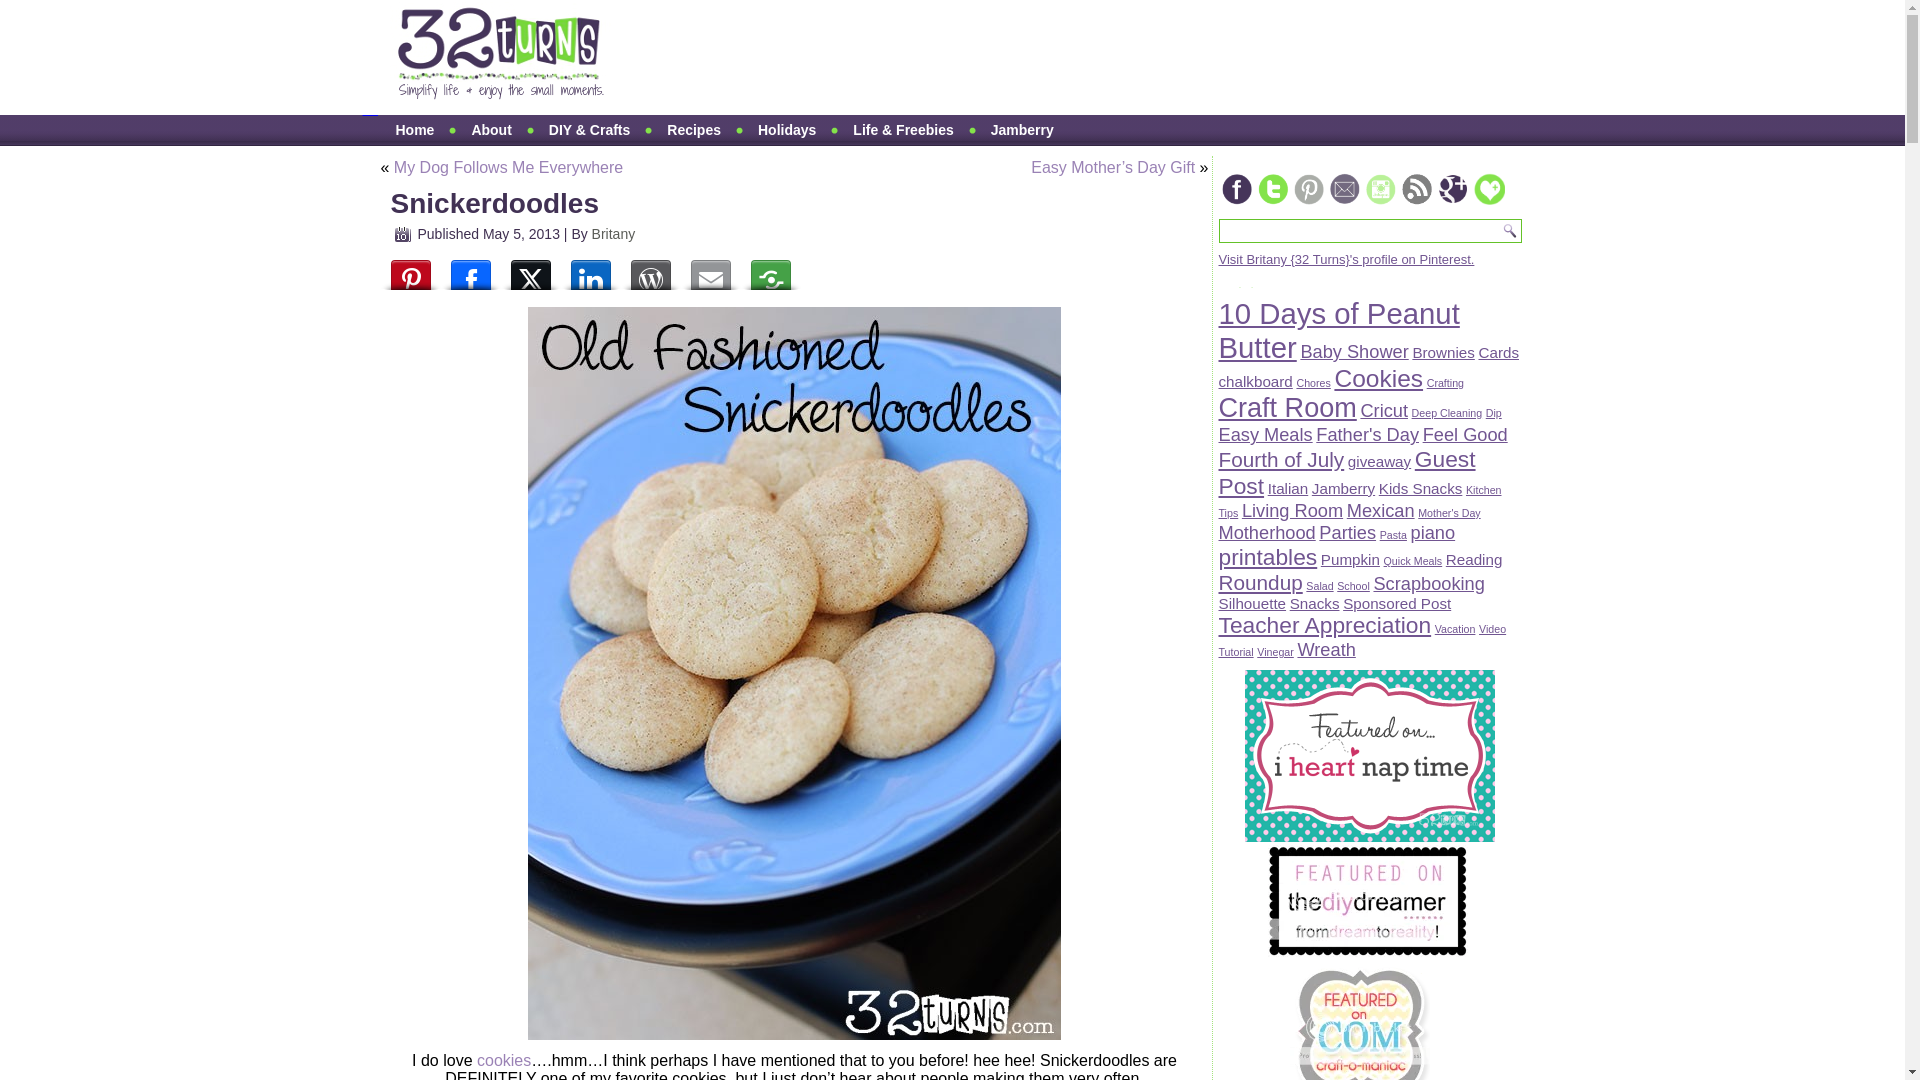  What do you see at coordinates (1381, 510) in the screenshot?
I see `Mexican` at bounding box center [1381, 510].